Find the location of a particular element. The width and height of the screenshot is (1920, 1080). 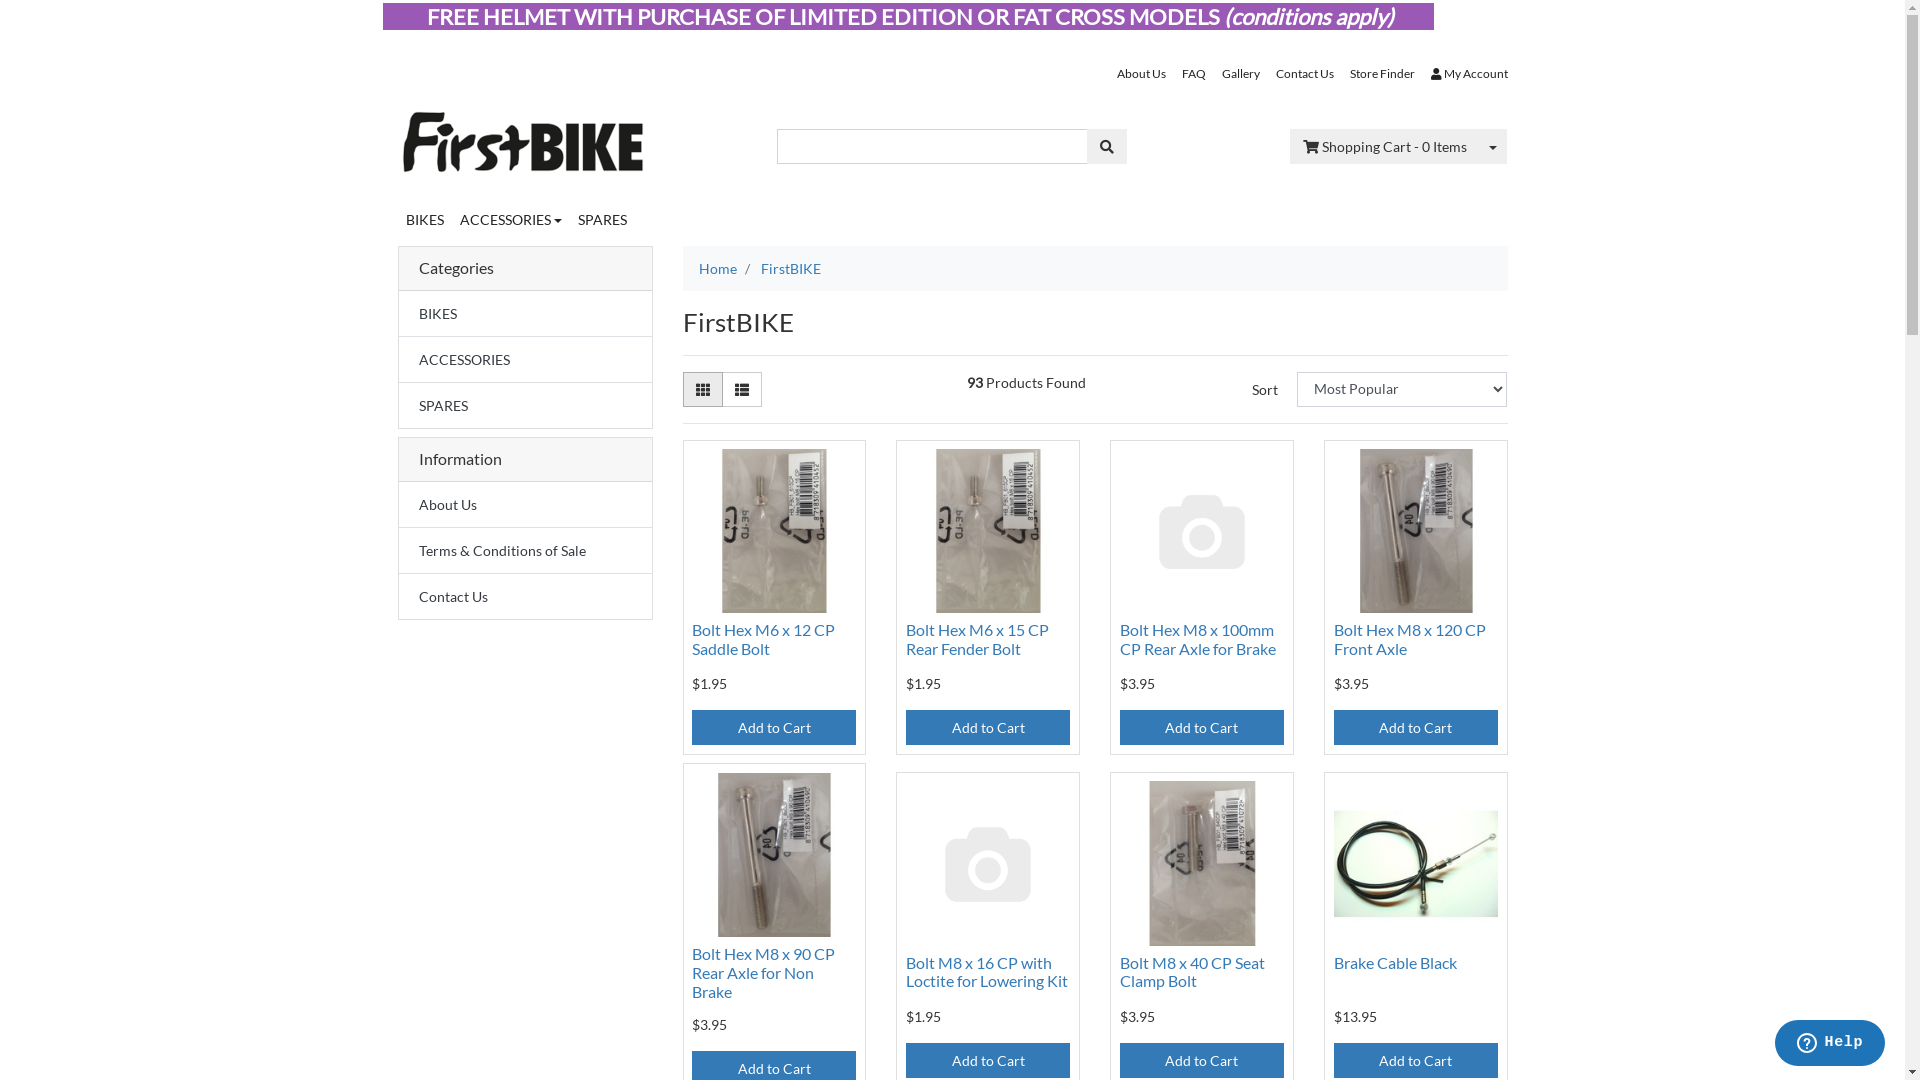

Opens a widget where you can chat to one of our agents is located at coordinates (1830, 1045).